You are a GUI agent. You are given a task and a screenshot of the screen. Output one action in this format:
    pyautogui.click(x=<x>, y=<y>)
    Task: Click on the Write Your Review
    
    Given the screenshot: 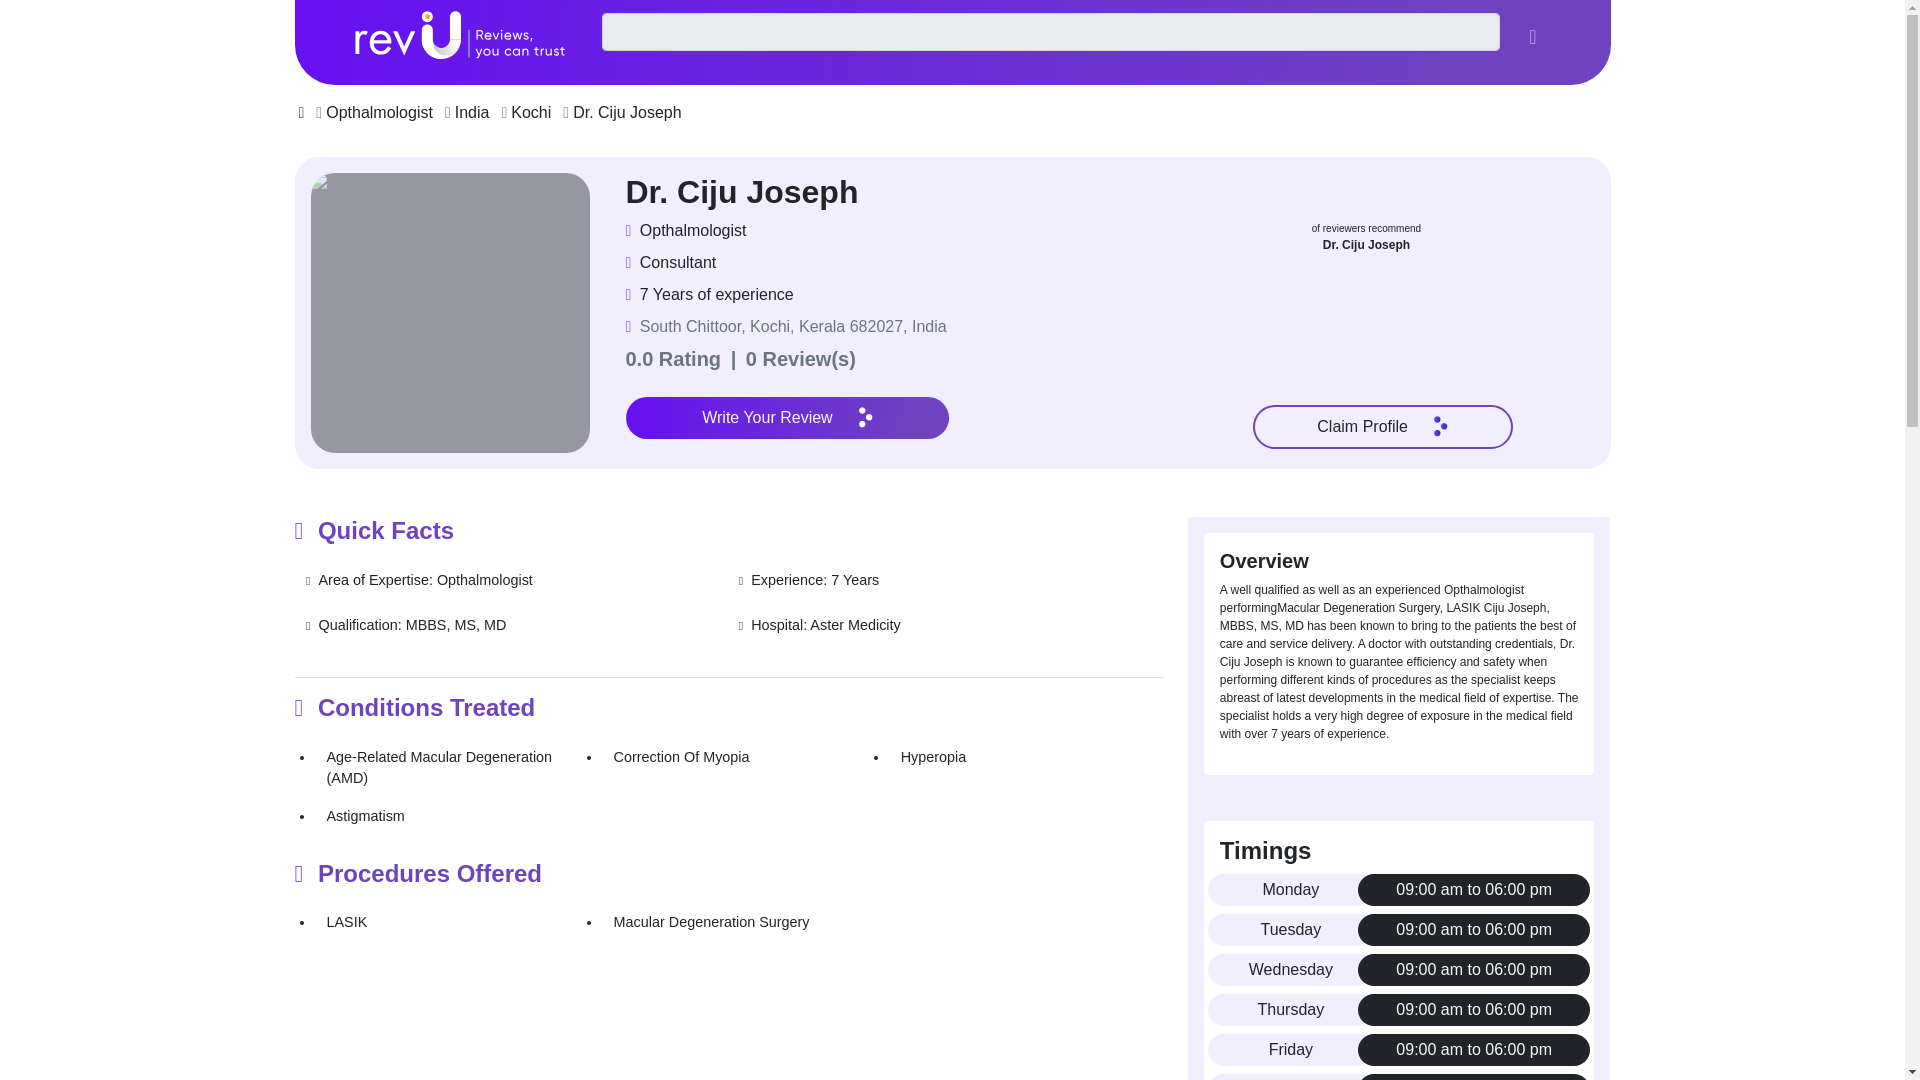 What is the action you would take?
    pyautogui.click(x=788, y=418)
    